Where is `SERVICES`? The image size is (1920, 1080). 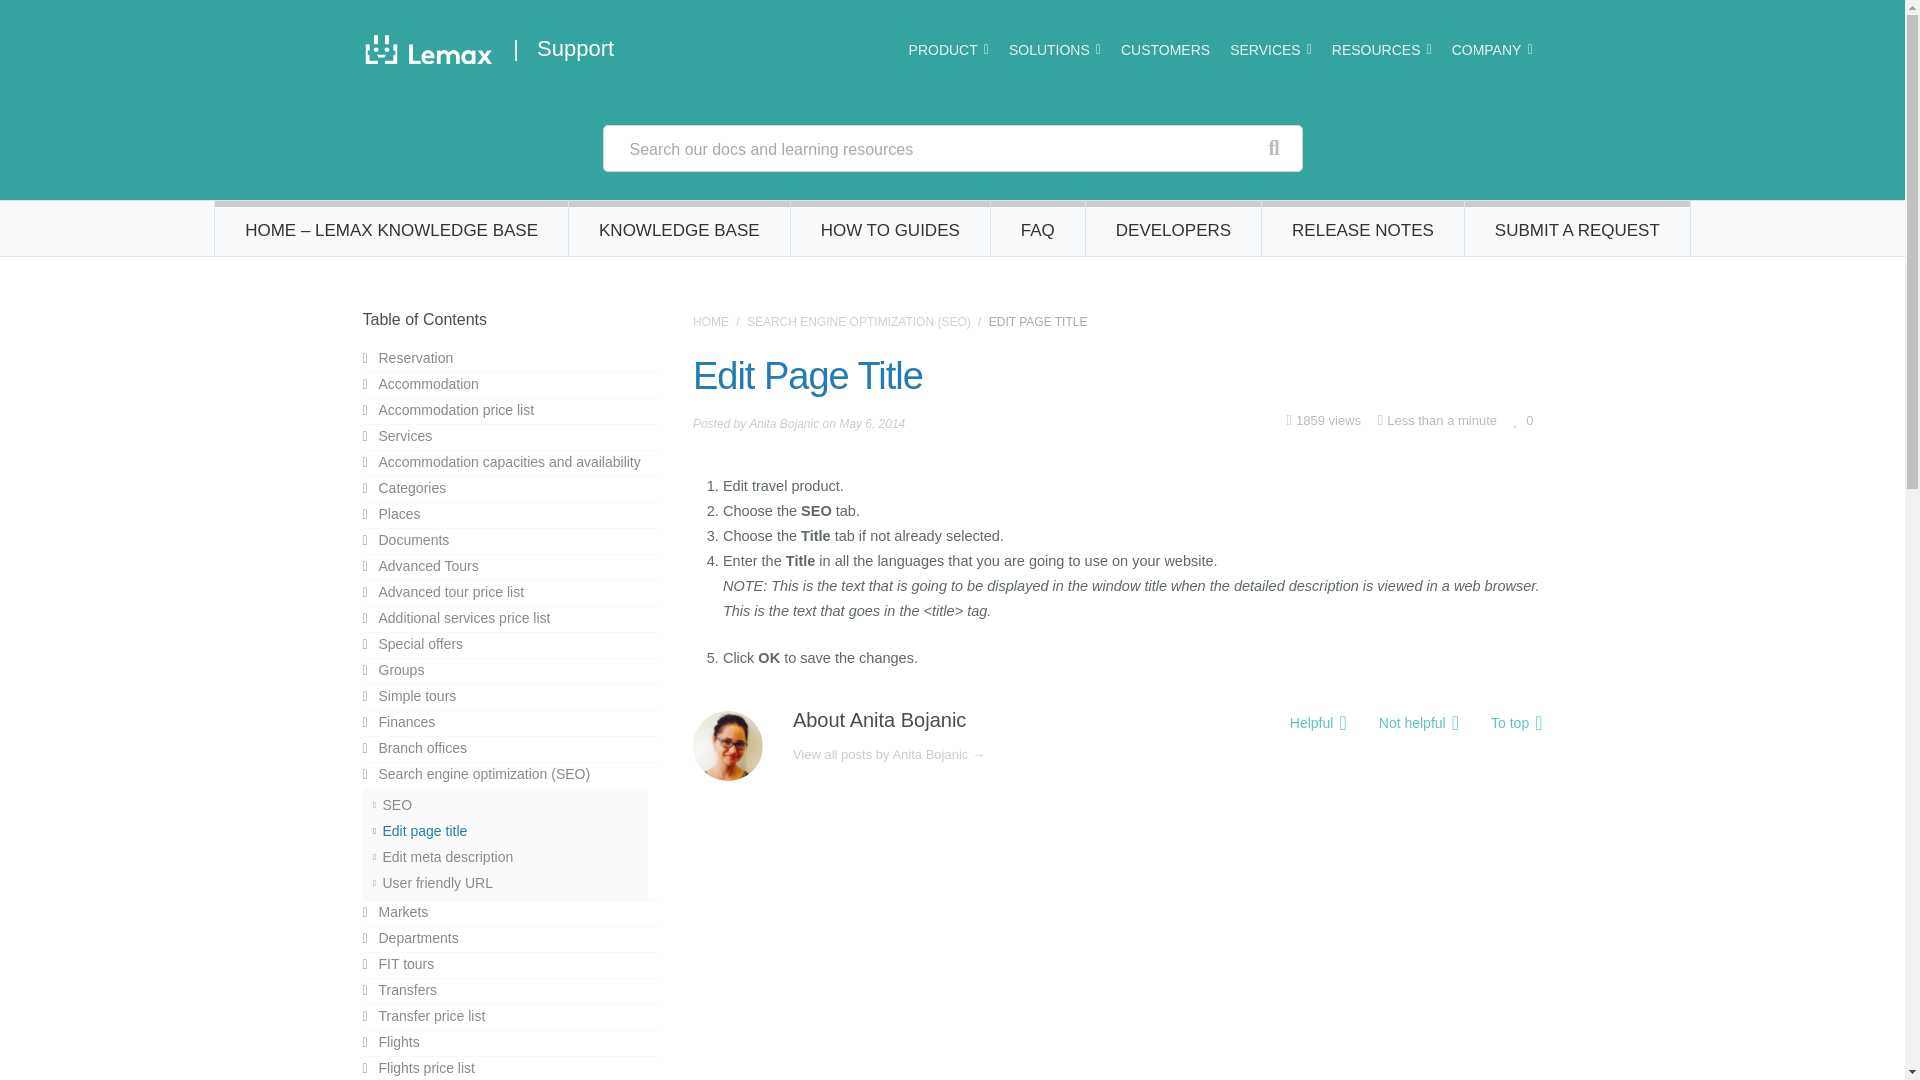
SERVICES is located at coordinates (1270, 50).